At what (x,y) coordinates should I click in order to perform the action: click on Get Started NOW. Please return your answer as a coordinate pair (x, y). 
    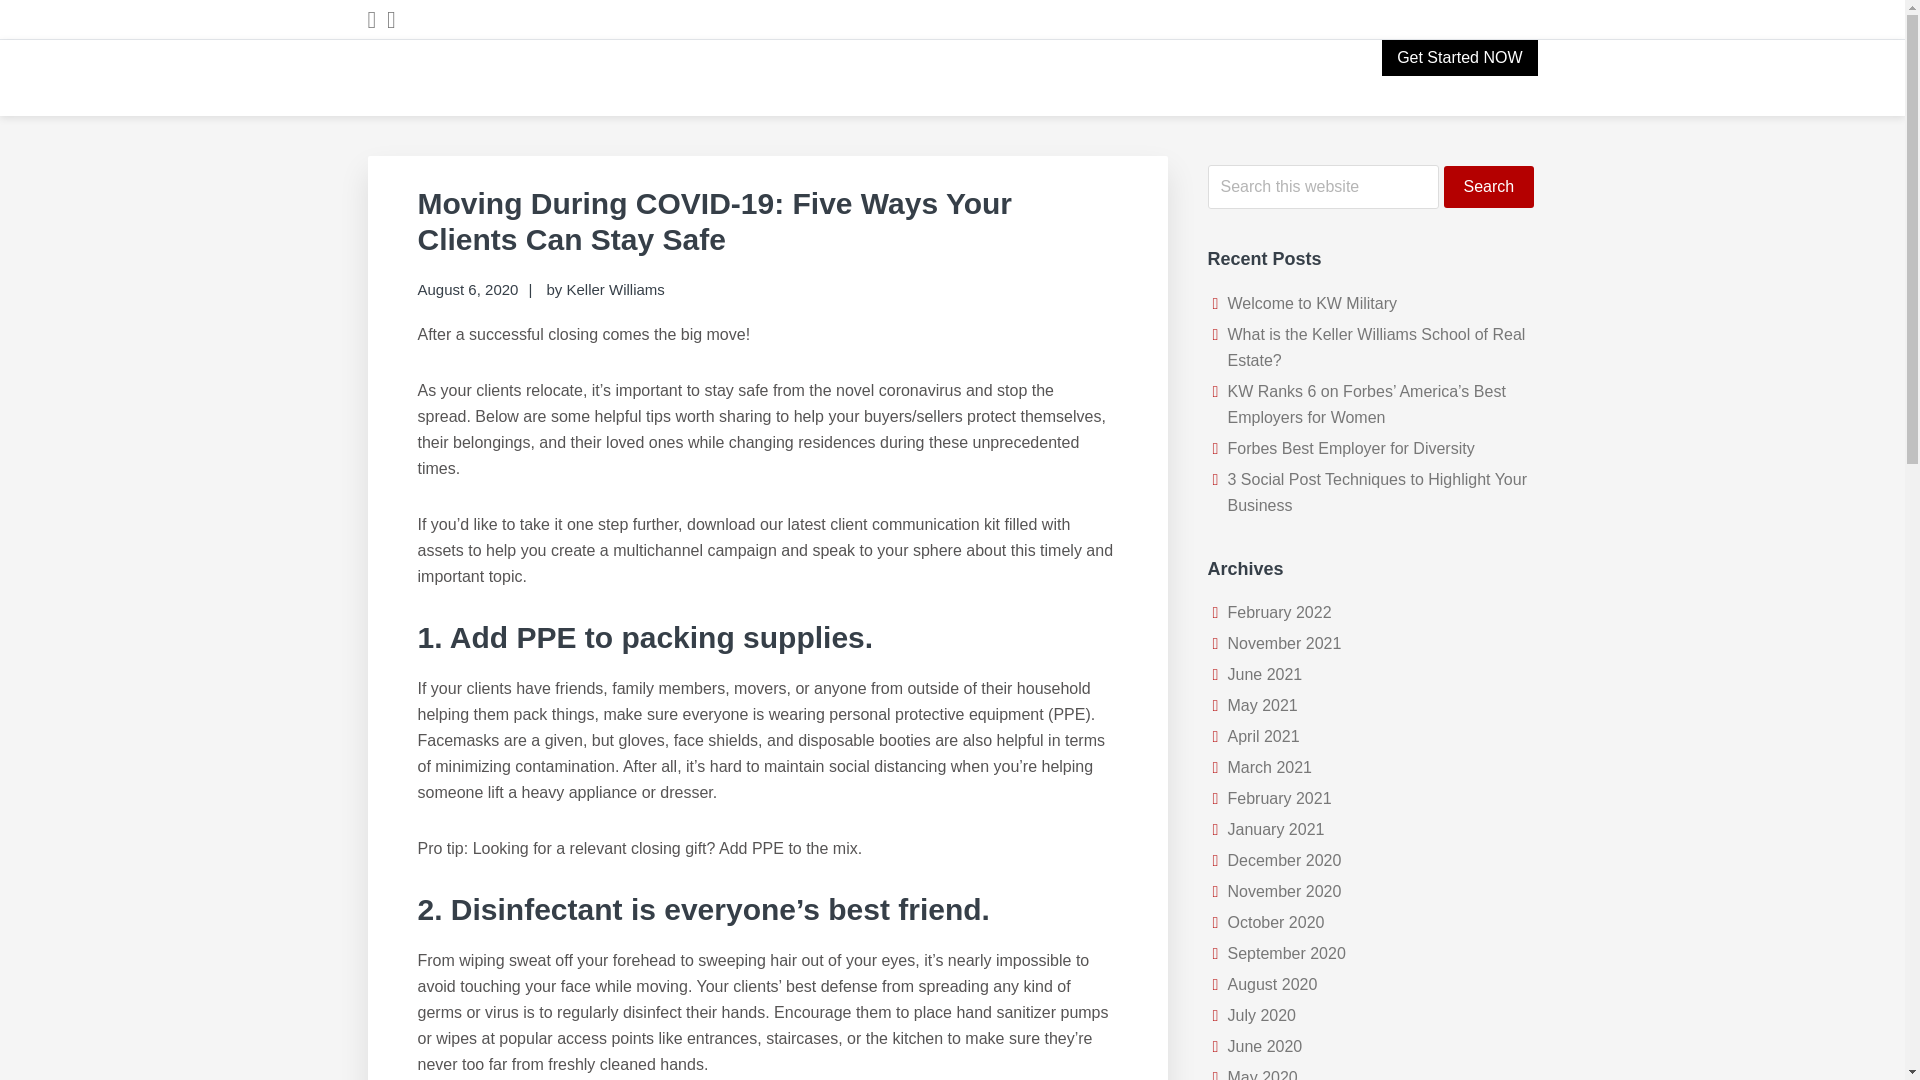
    Looking at the image, I should click on (1460, 57).